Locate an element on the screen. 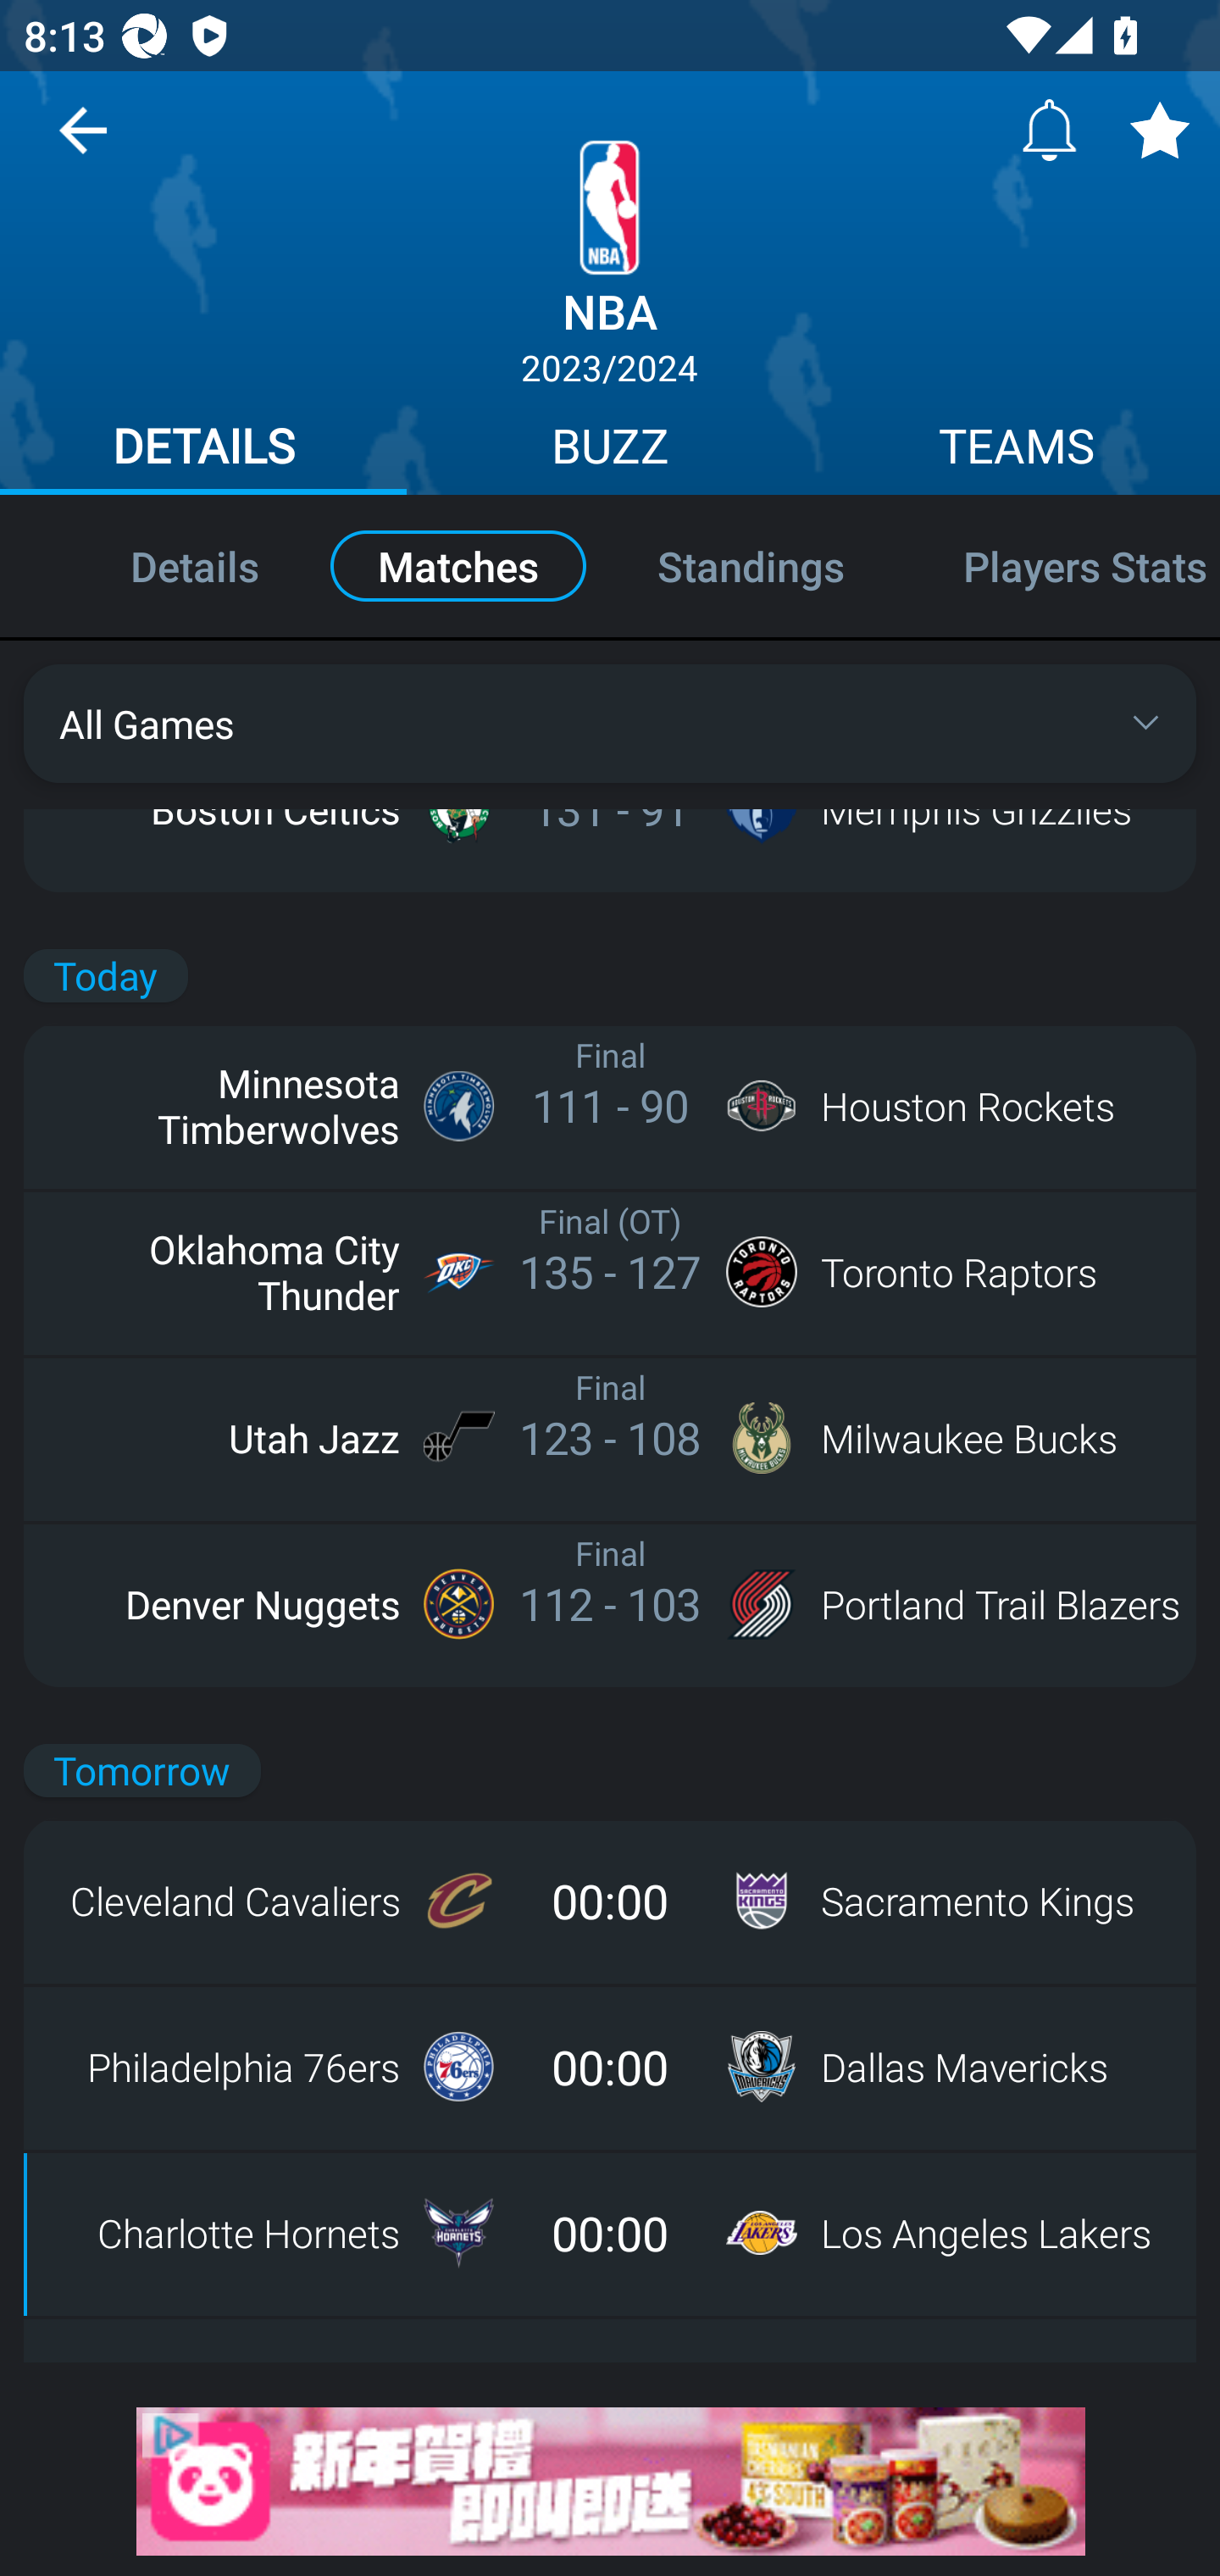 This screenshot has height=2576, width=1220. BUZZ is located at coordinates (610, 451).